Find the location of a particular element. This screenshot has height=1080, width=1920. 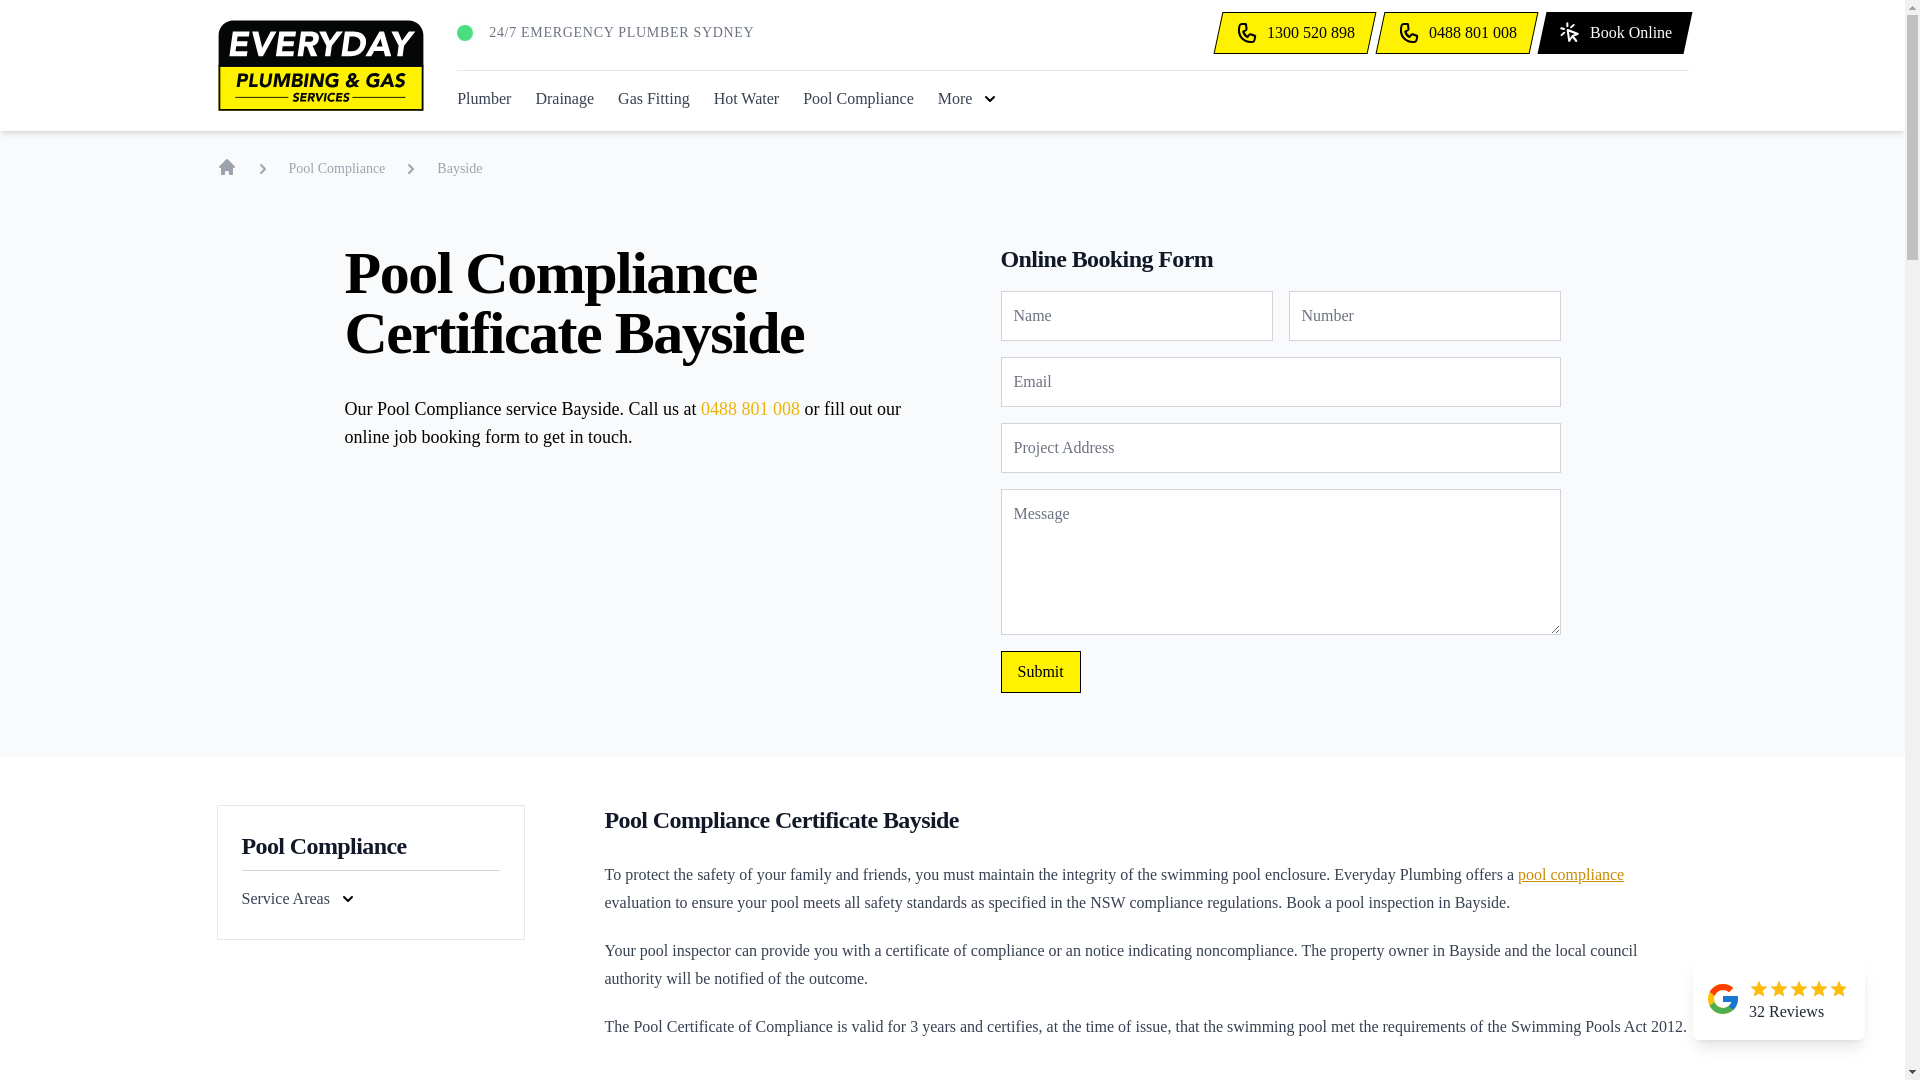

Pool Compliance is located at coordinates (858, 99).